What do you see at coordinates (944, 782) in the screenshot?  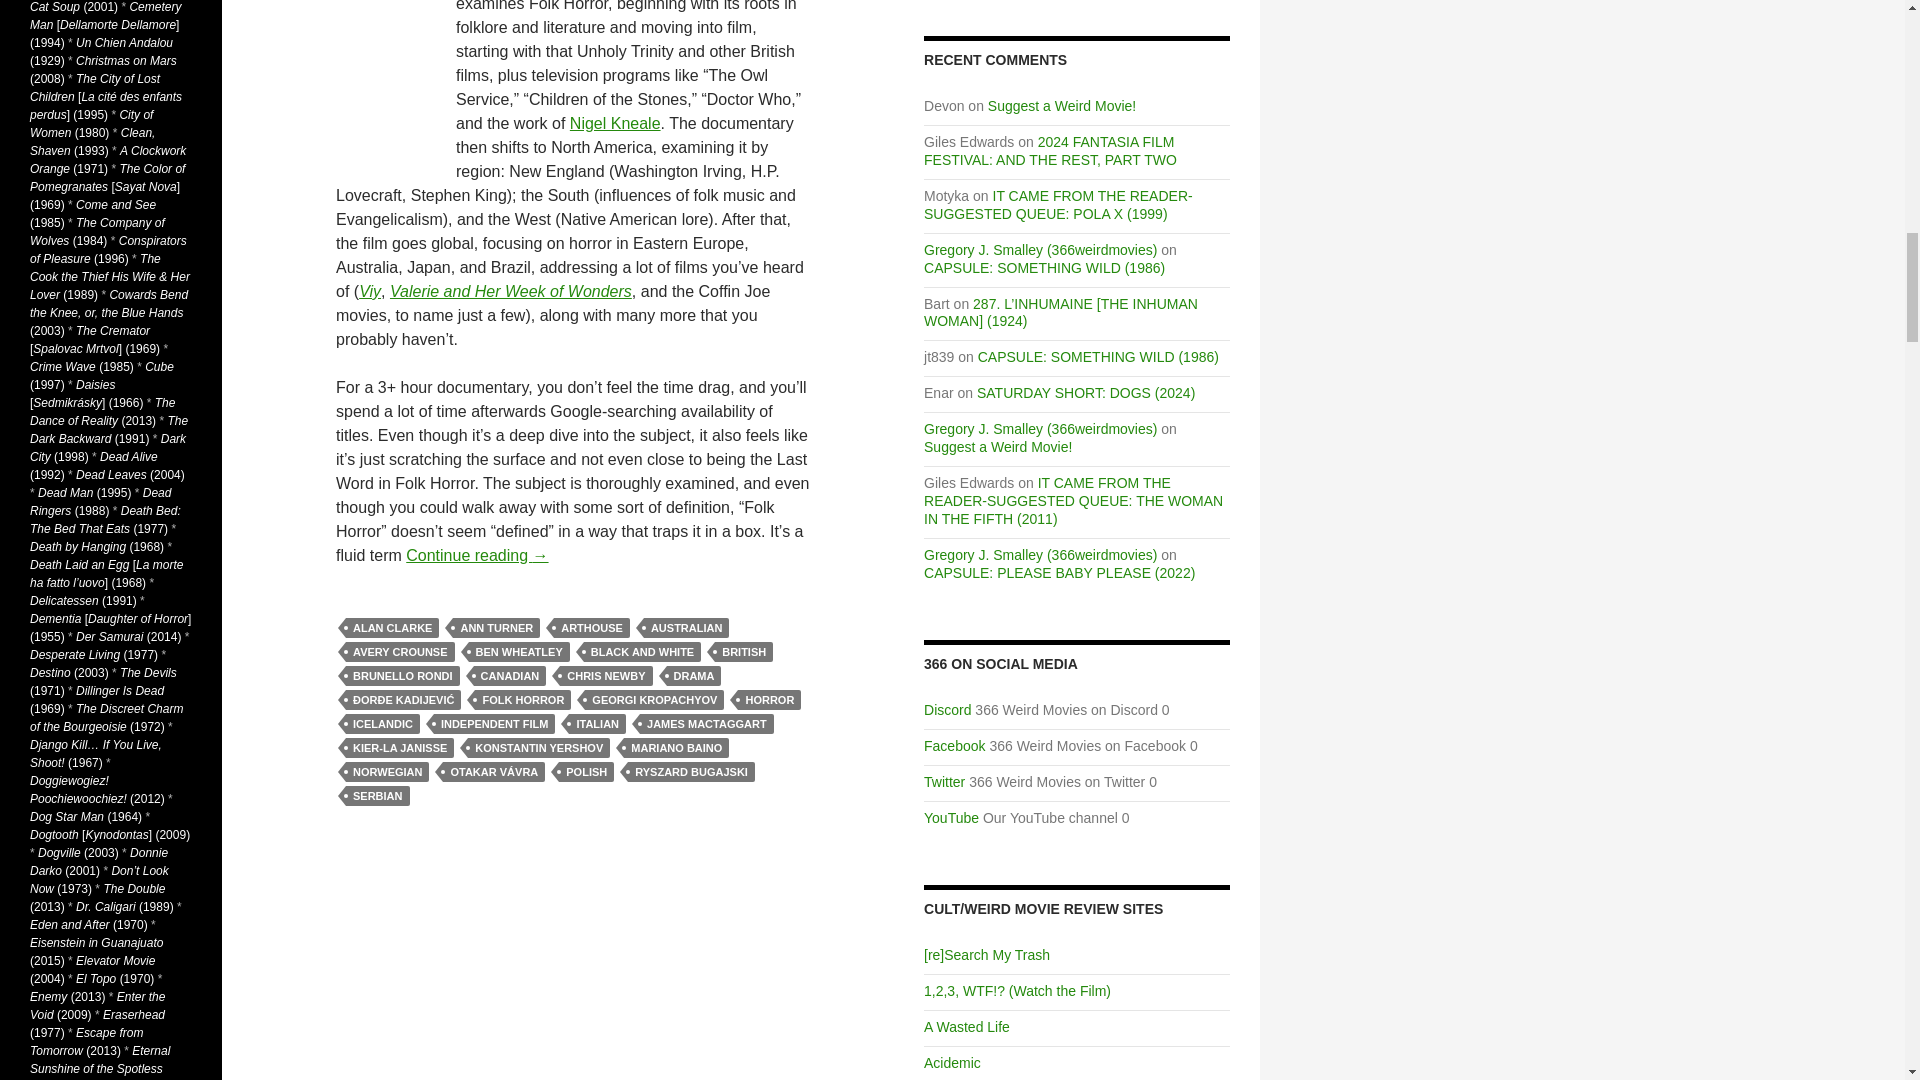 I see `366 Weird Movies on Twitter` at bounding box center [944, 782].